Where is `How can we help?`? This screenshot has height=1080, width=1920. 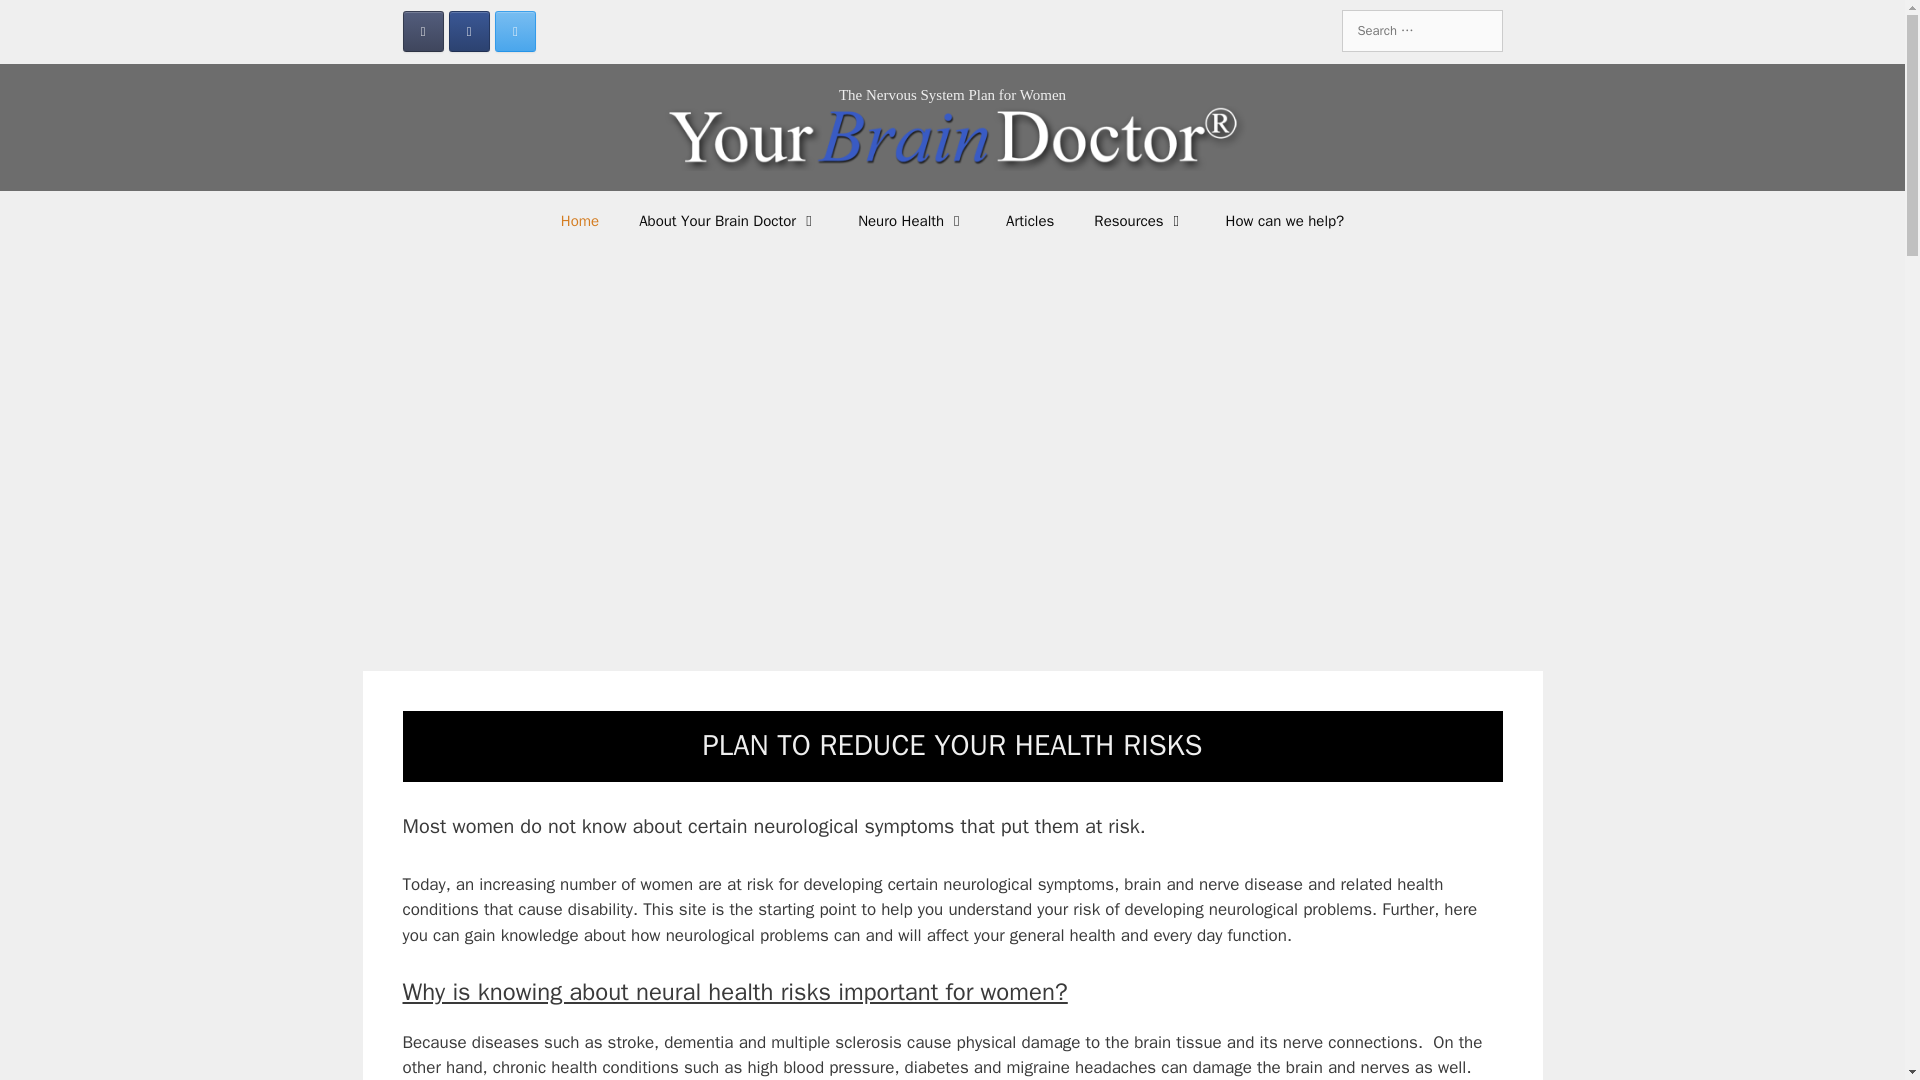 How can we help? is located at coordinates (1285, 220).